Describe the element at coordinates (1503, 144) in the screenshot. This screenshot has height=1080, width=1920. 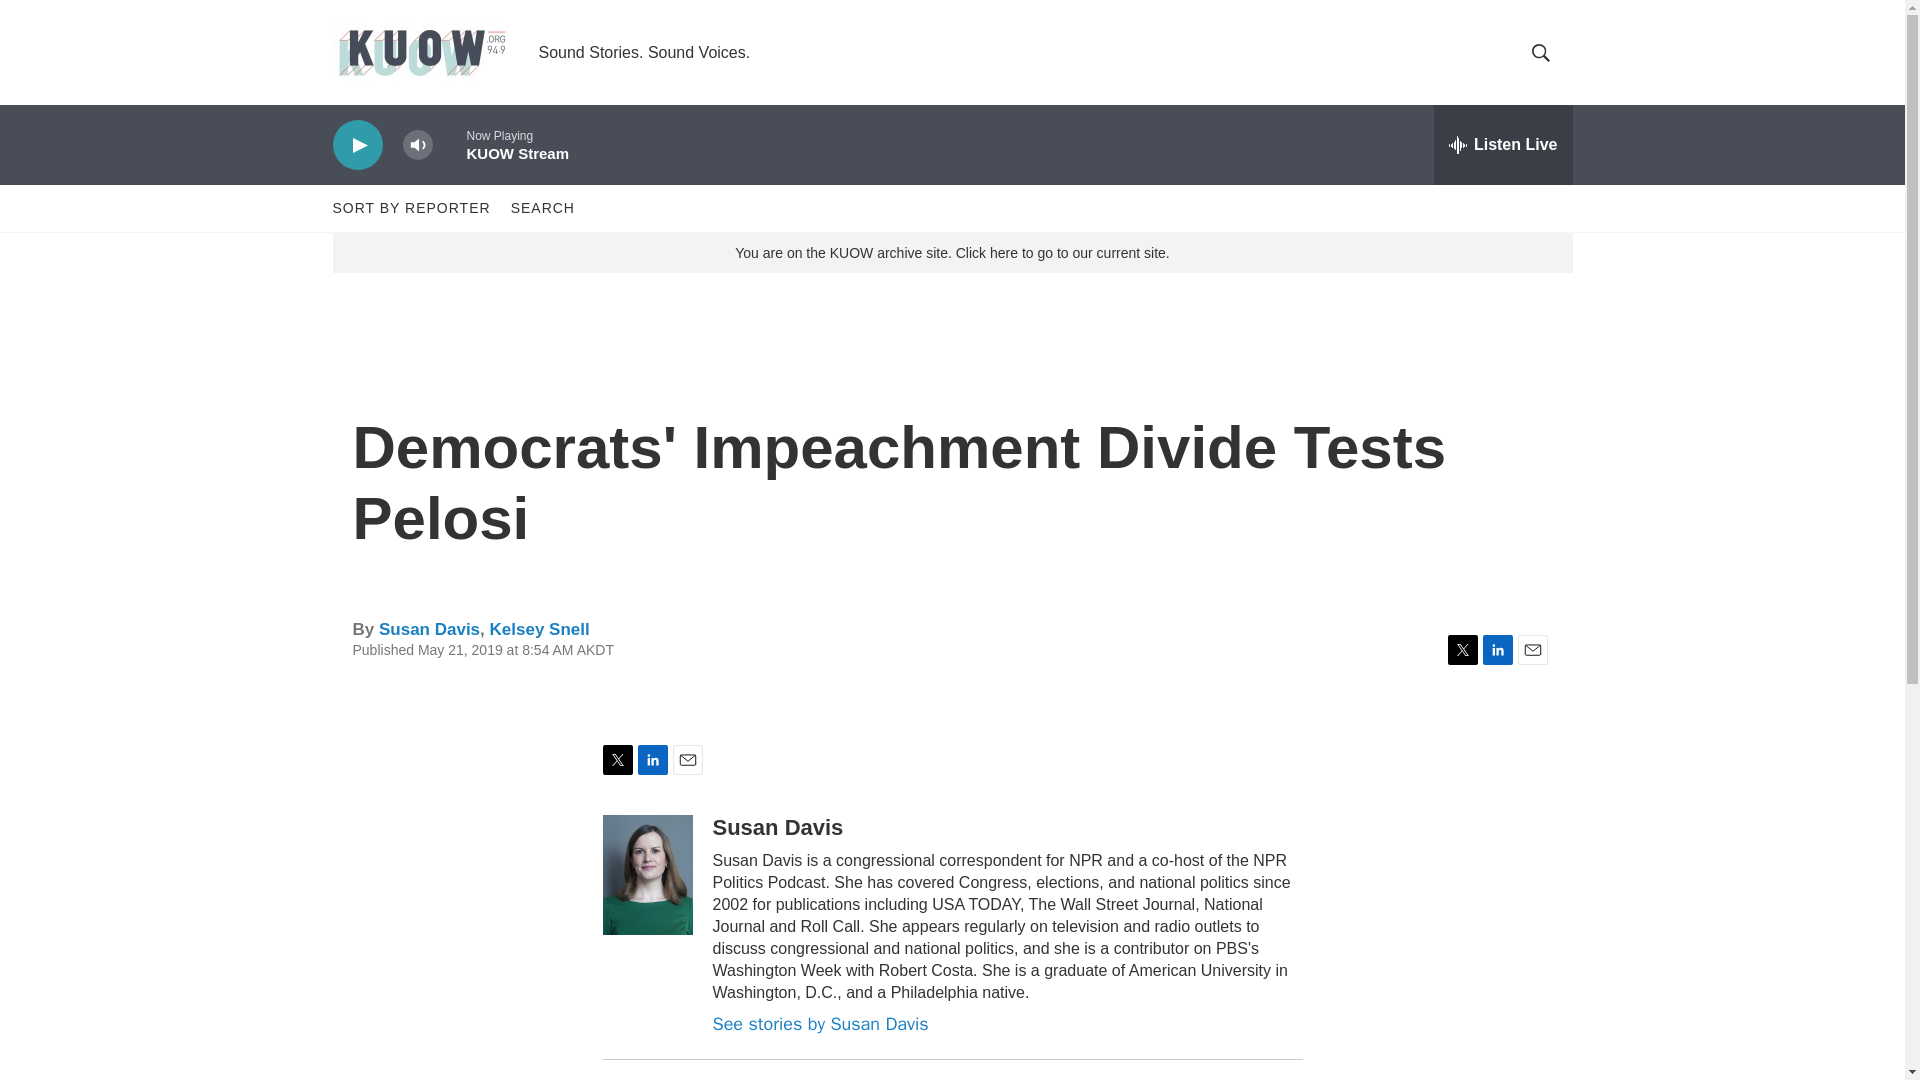
I see `Listen Live` at that location.